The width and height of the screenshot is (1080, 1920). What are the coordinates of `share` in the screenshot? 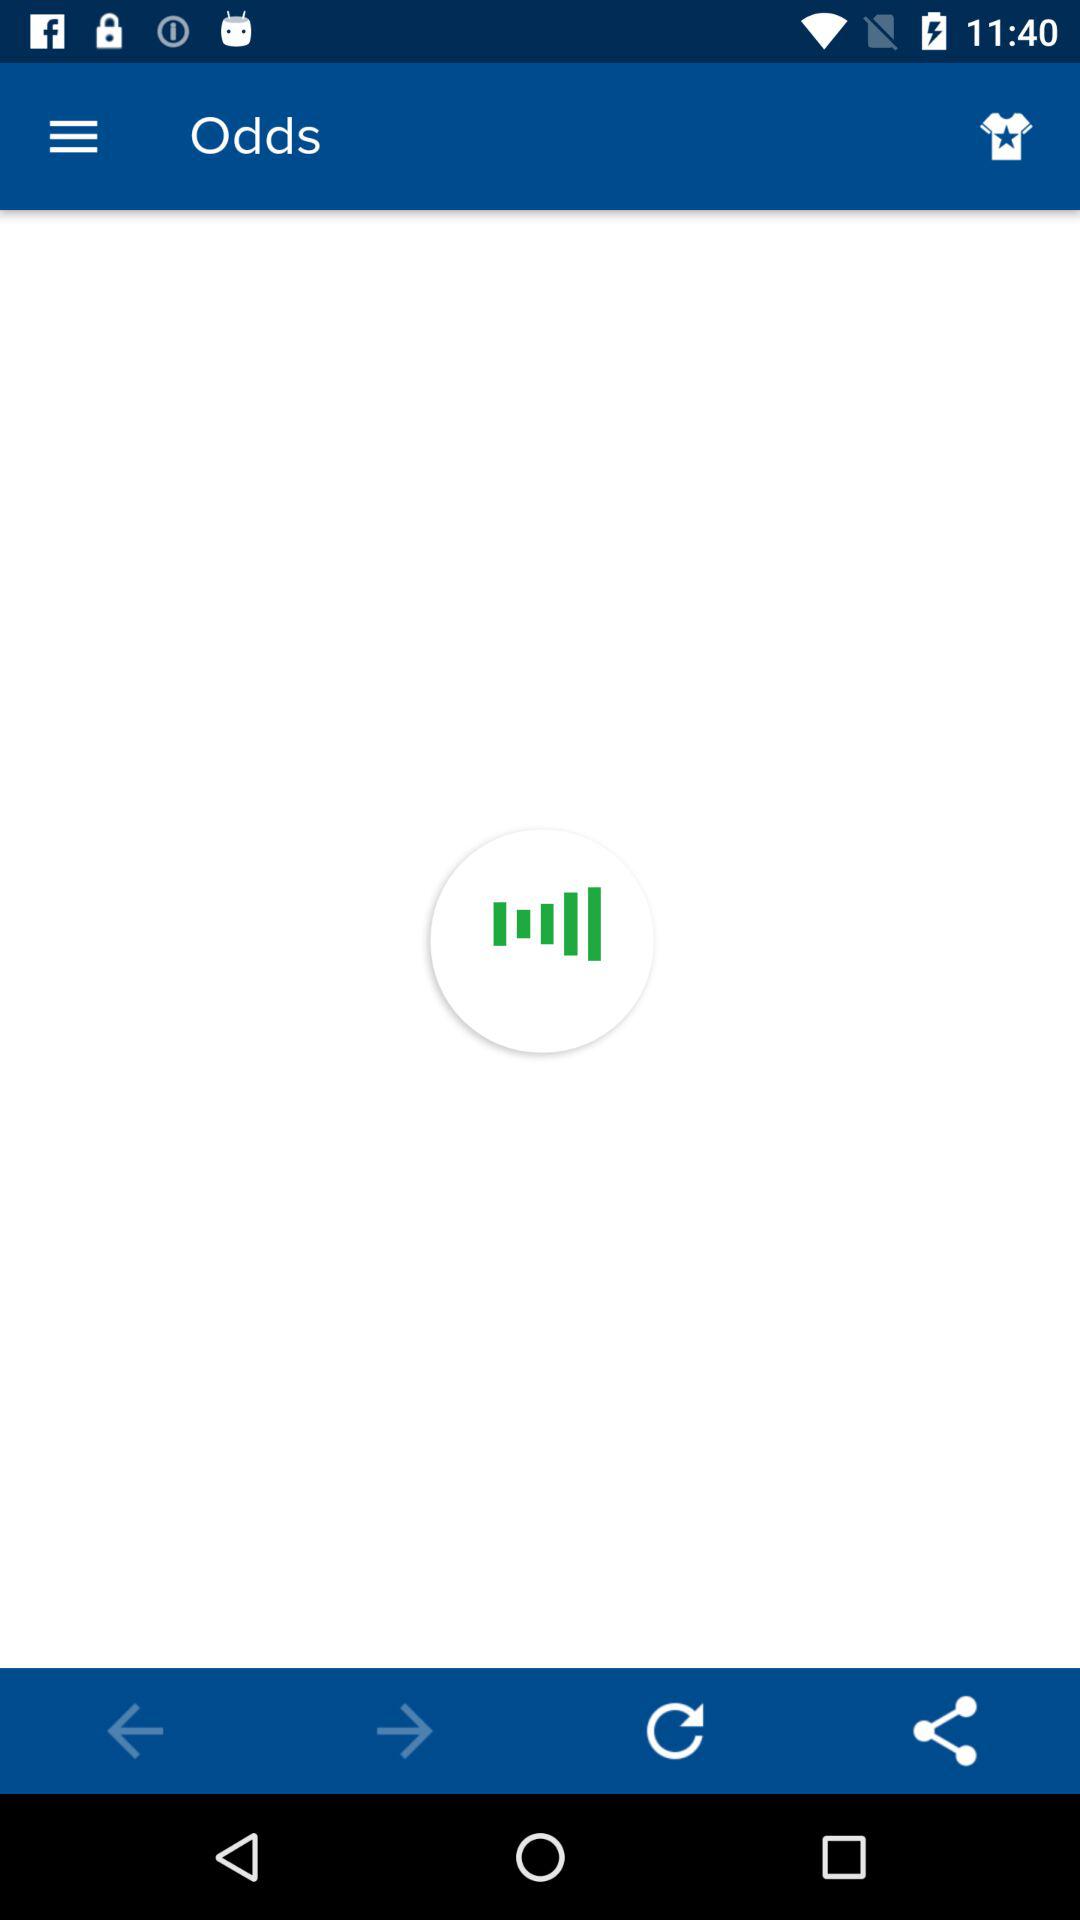 It's located at (945, 1731).